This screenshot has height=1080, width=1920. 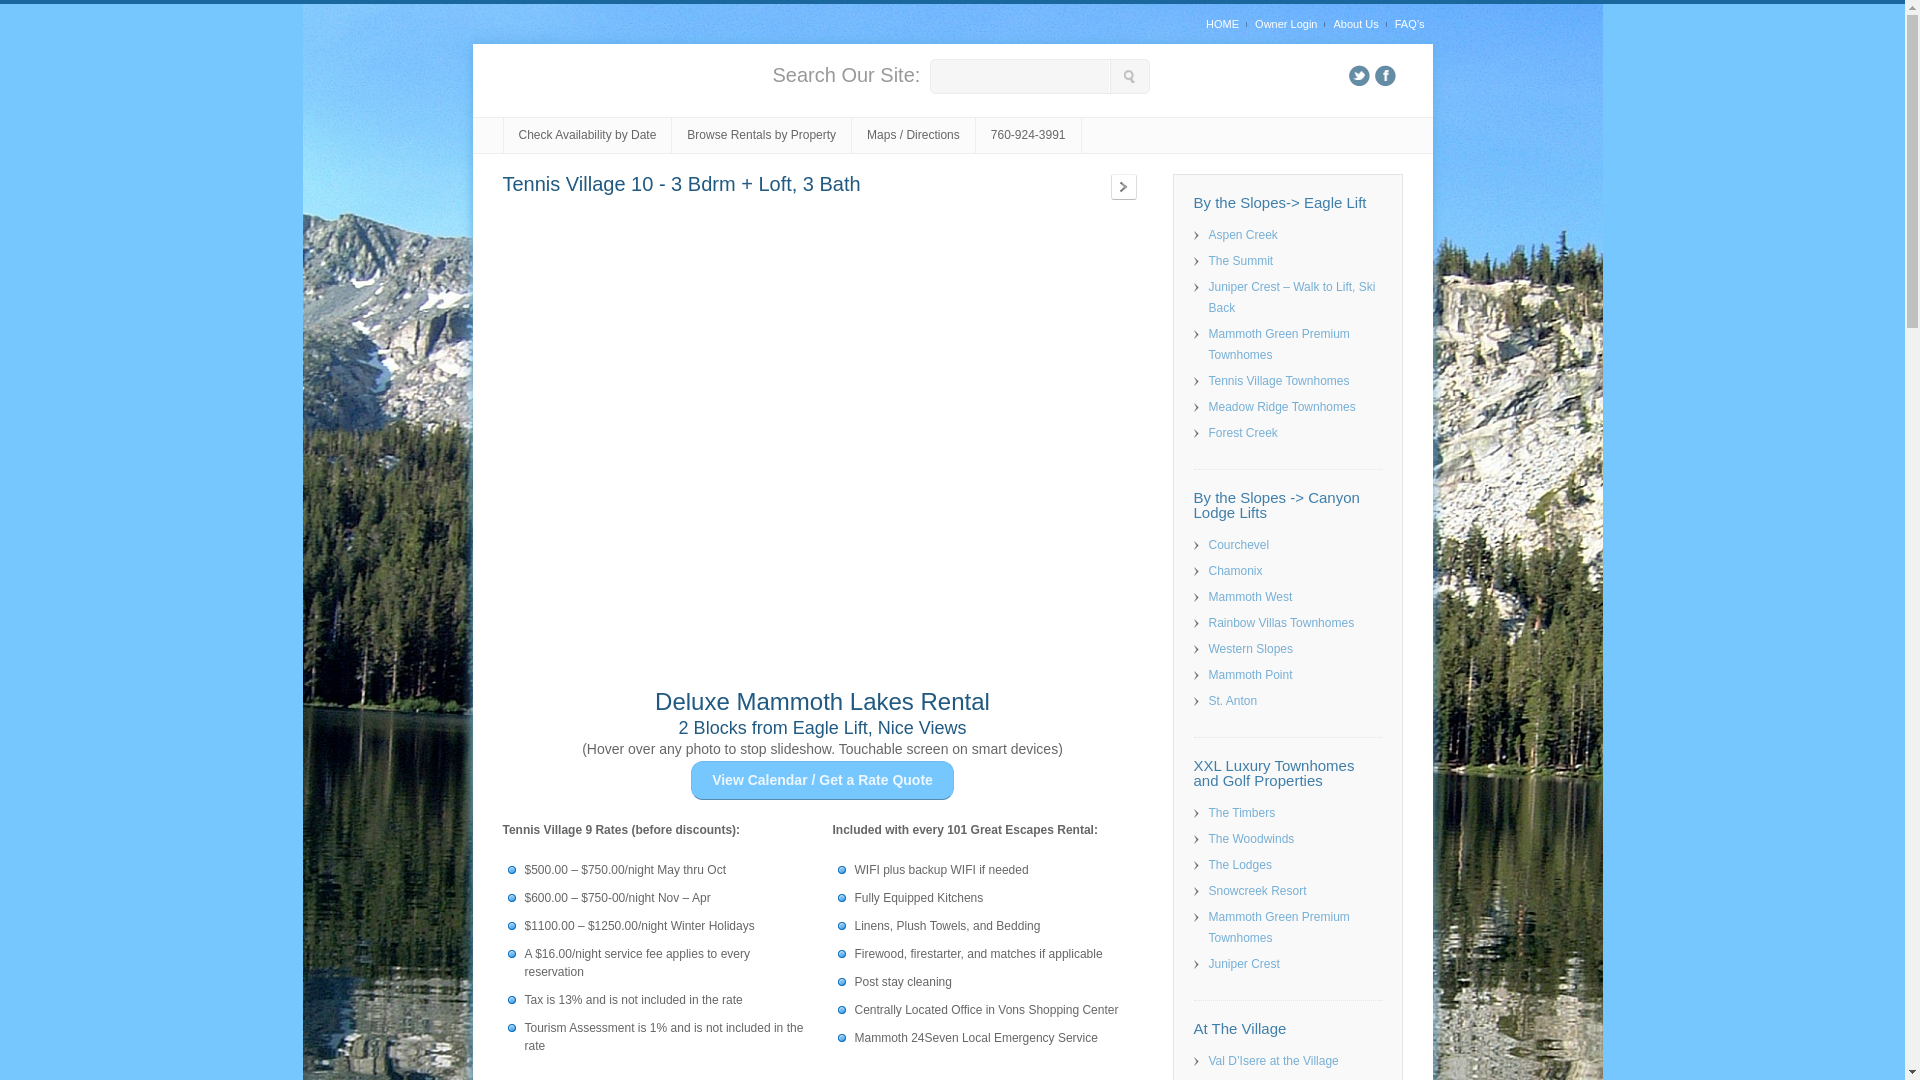 What do you see at coordinates (1240, 865) in the screenshot?
I see `The Lodges` at bounding box center [1240, 865].